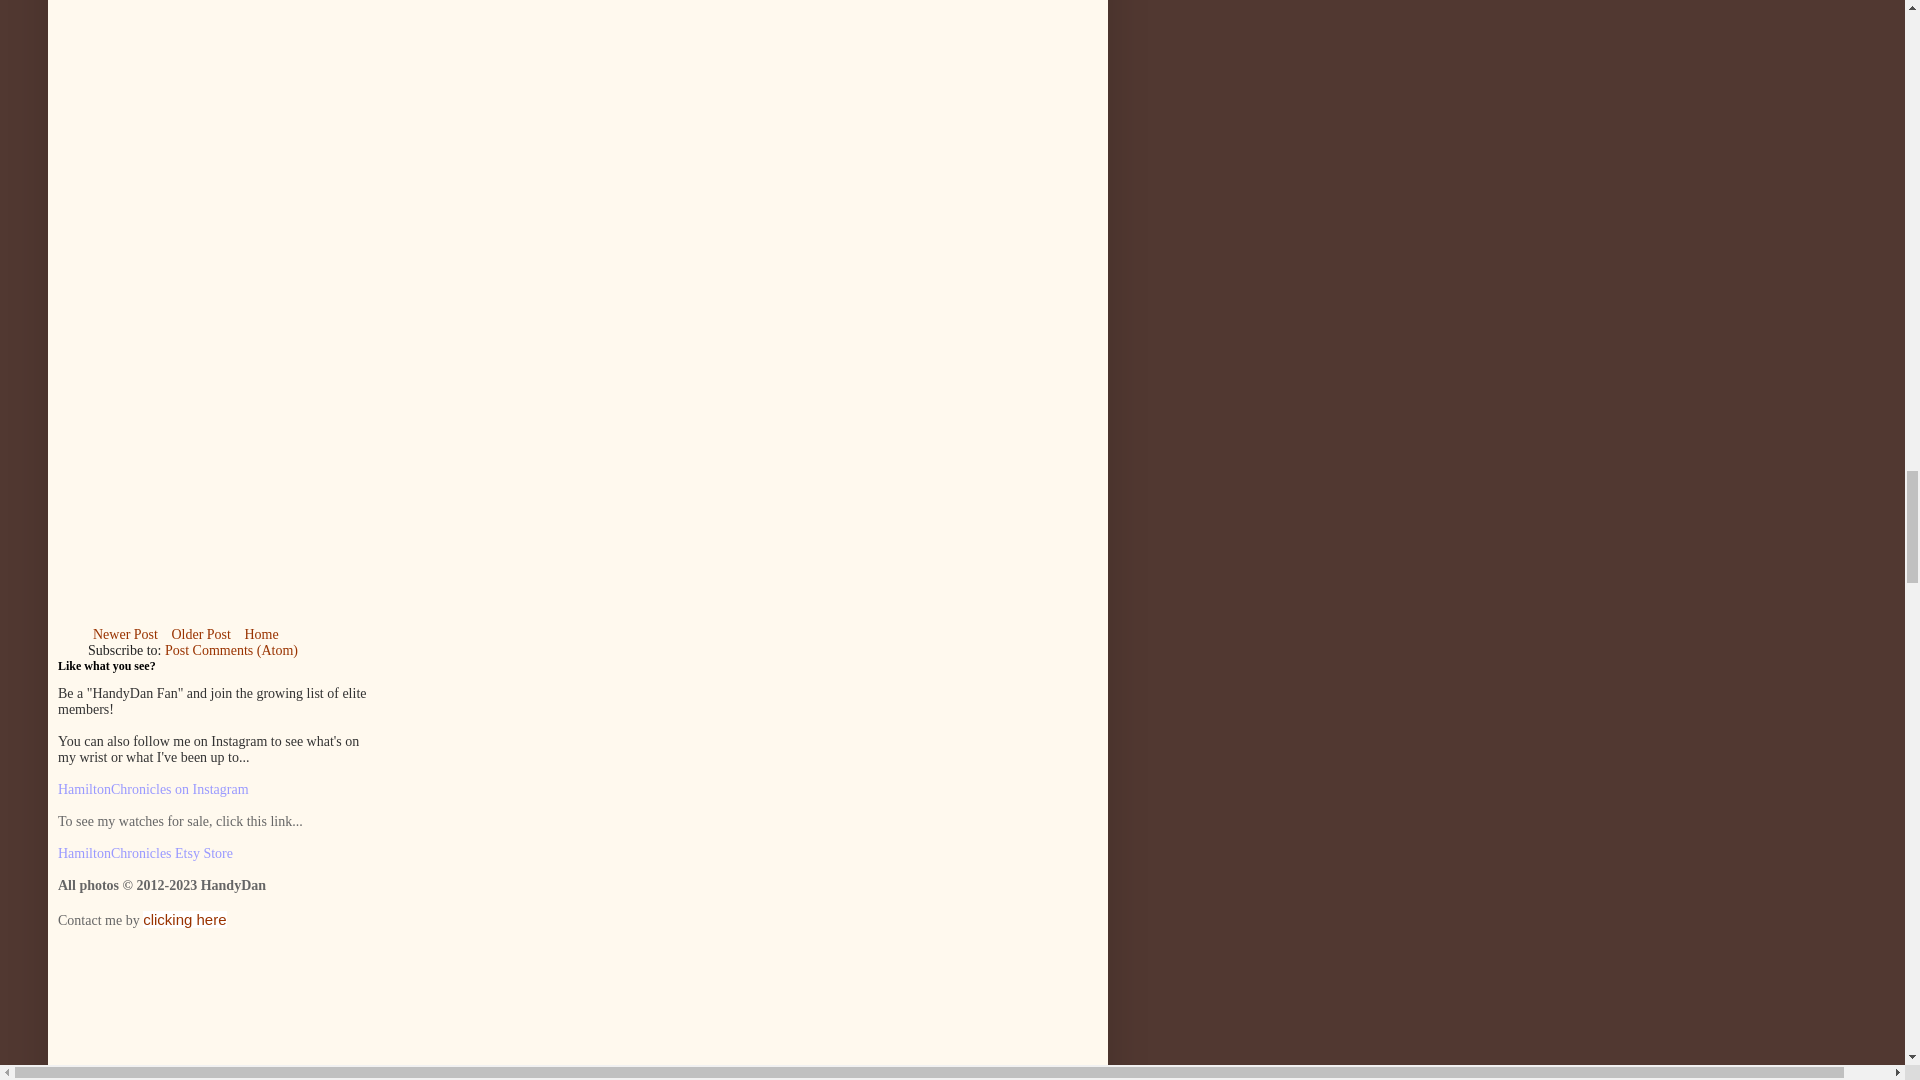  Describe the element at coordinates (200, 634) in the screenshot. I see `Older Post` at that location.